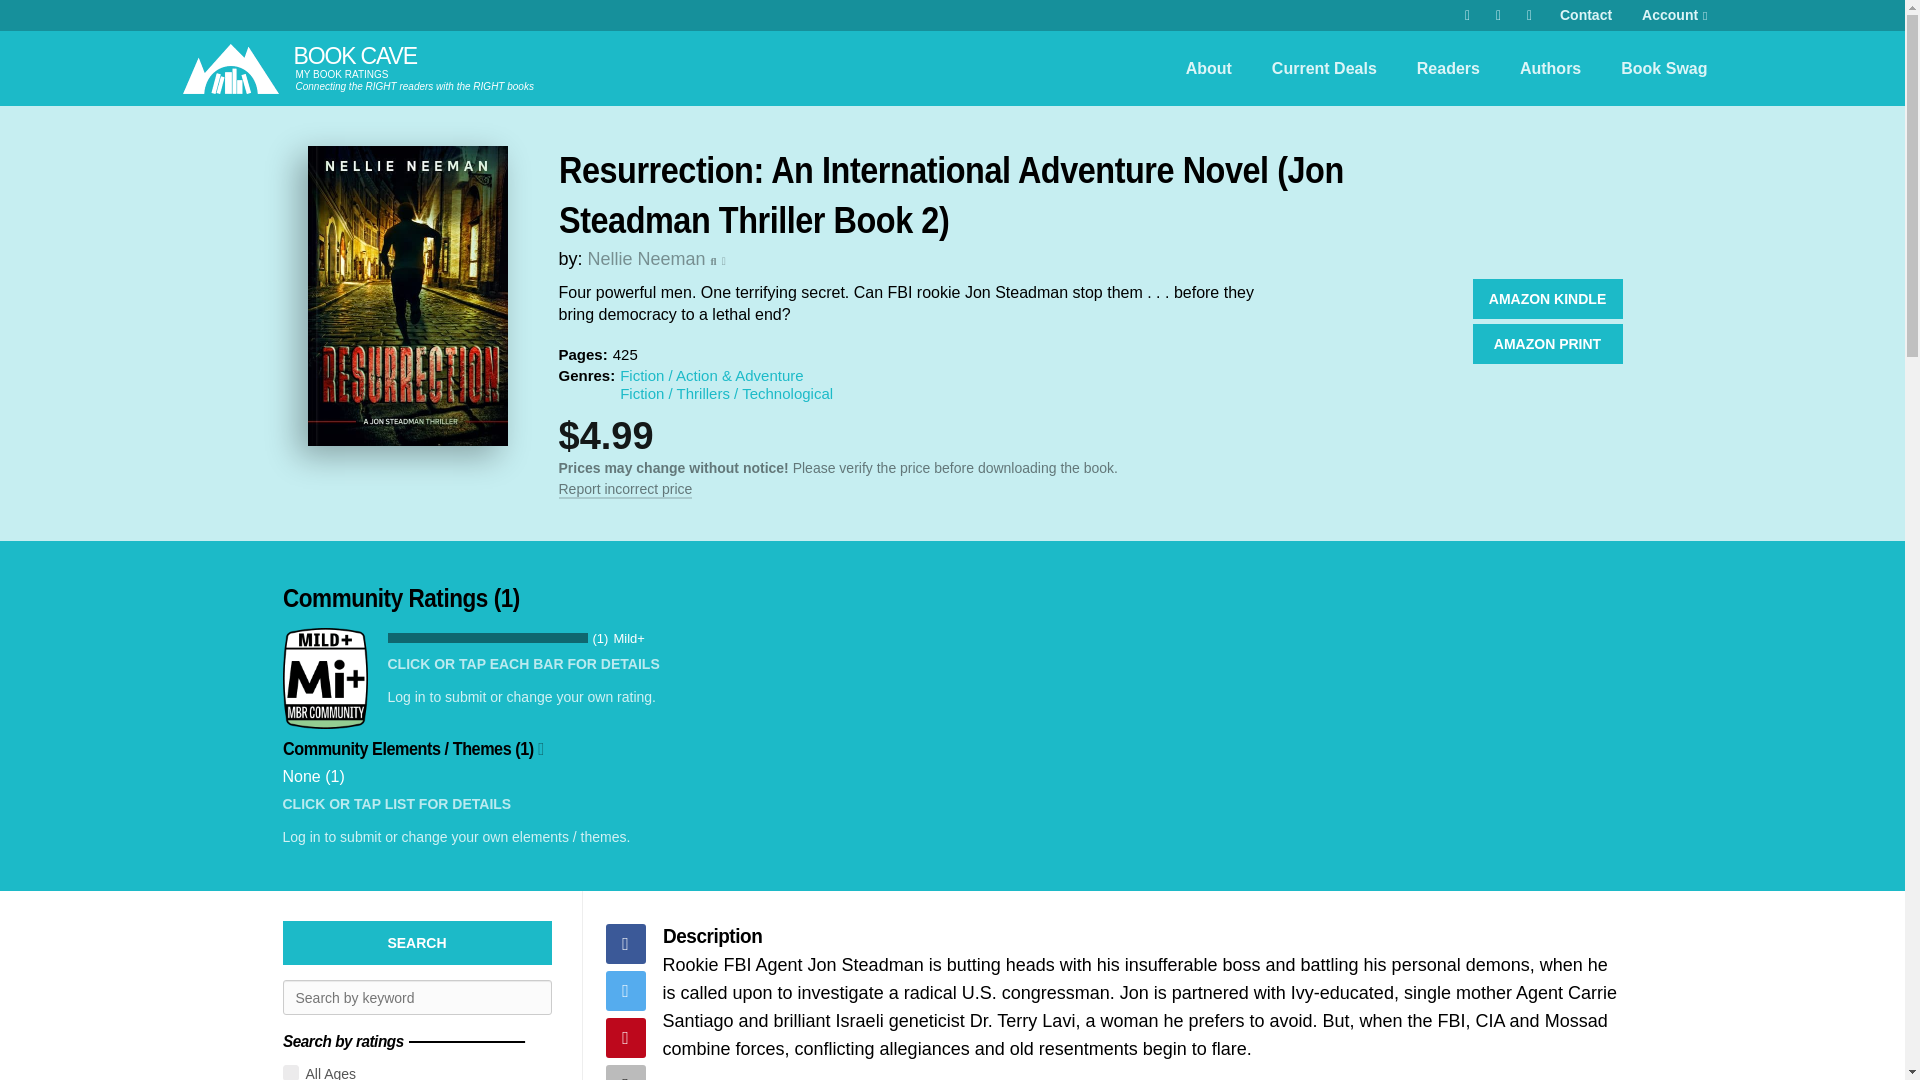 Image resolution: width=1920 pixels, height=1080 pixels. Describe the element at coordinates (354, 56) in the screenshot. I see `BOOK CAVE` at that location.